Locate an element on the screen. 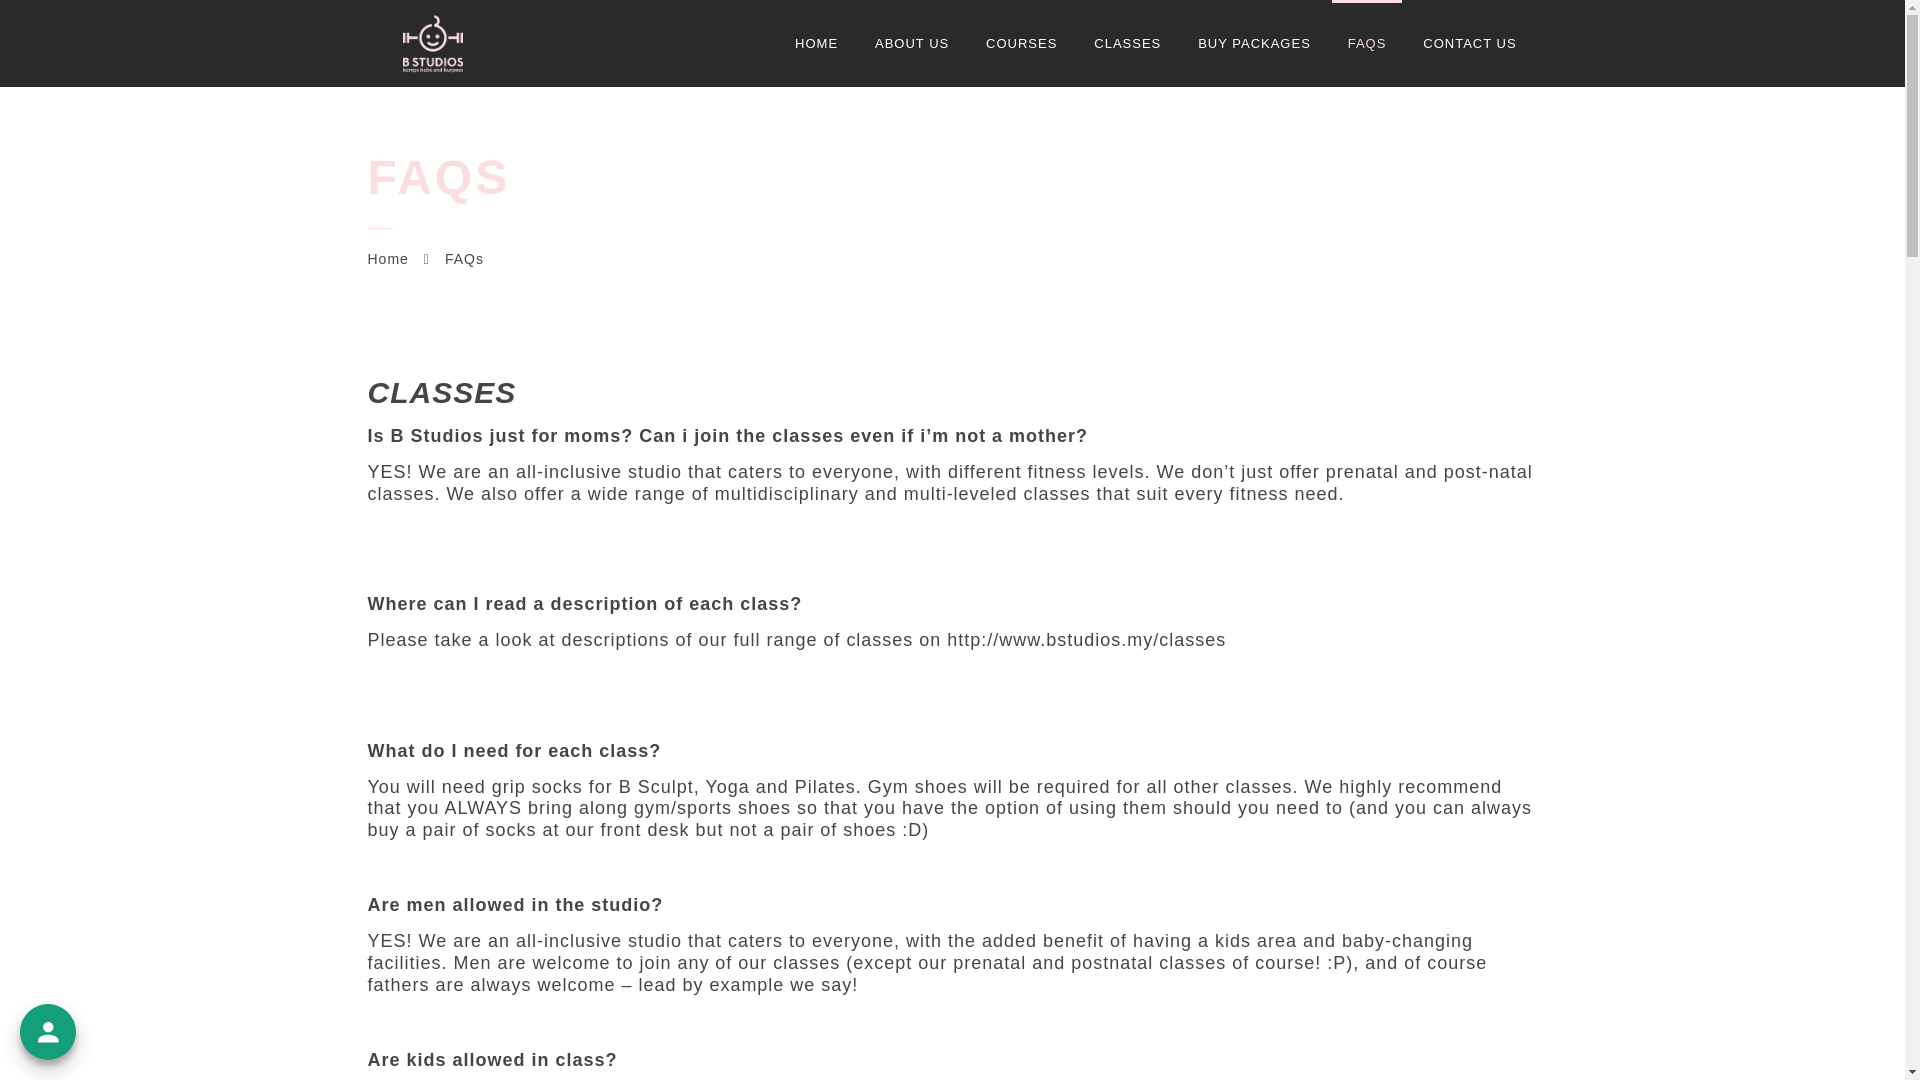 This screenshot has height=1080, width=1920. Home is located at coordinates (388, 258).